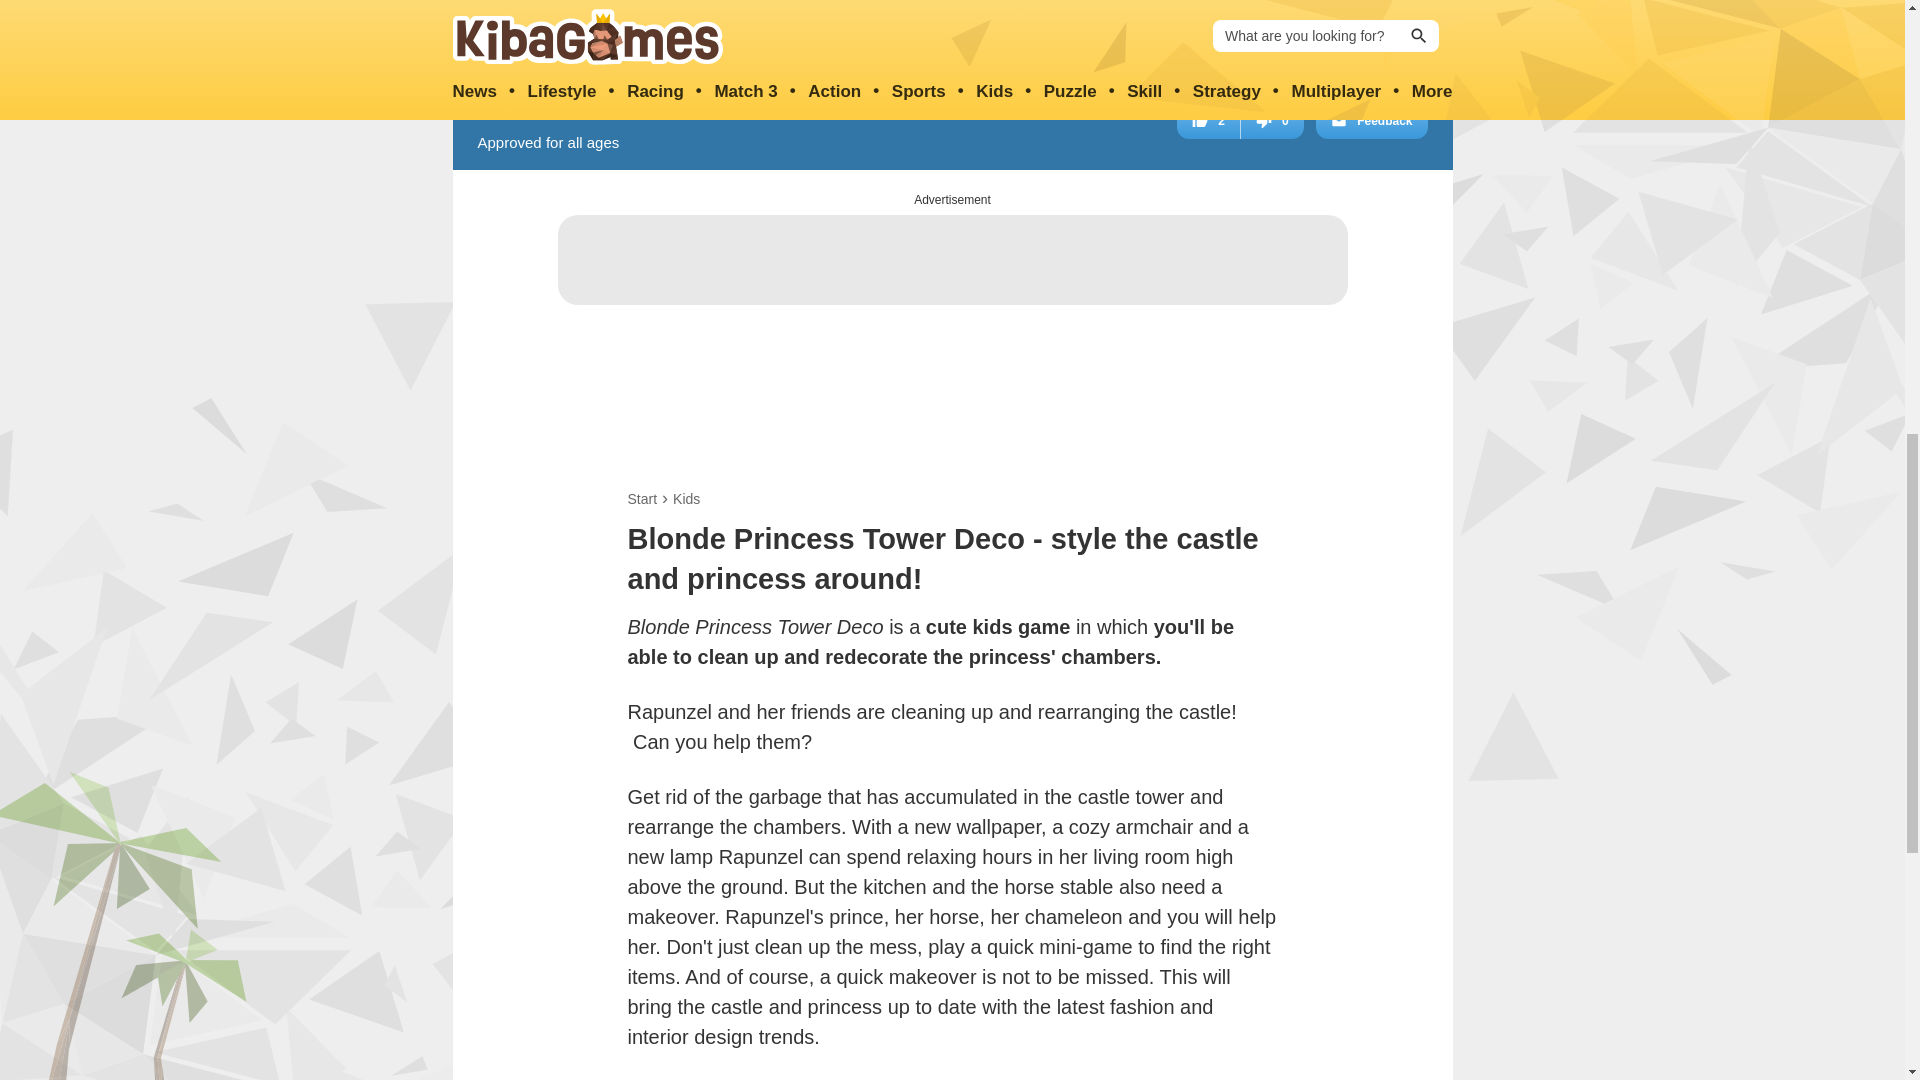  What do you see at coordinates (642, 498) in the screenshot?
I see `Start` at bounding box center [642, 498].